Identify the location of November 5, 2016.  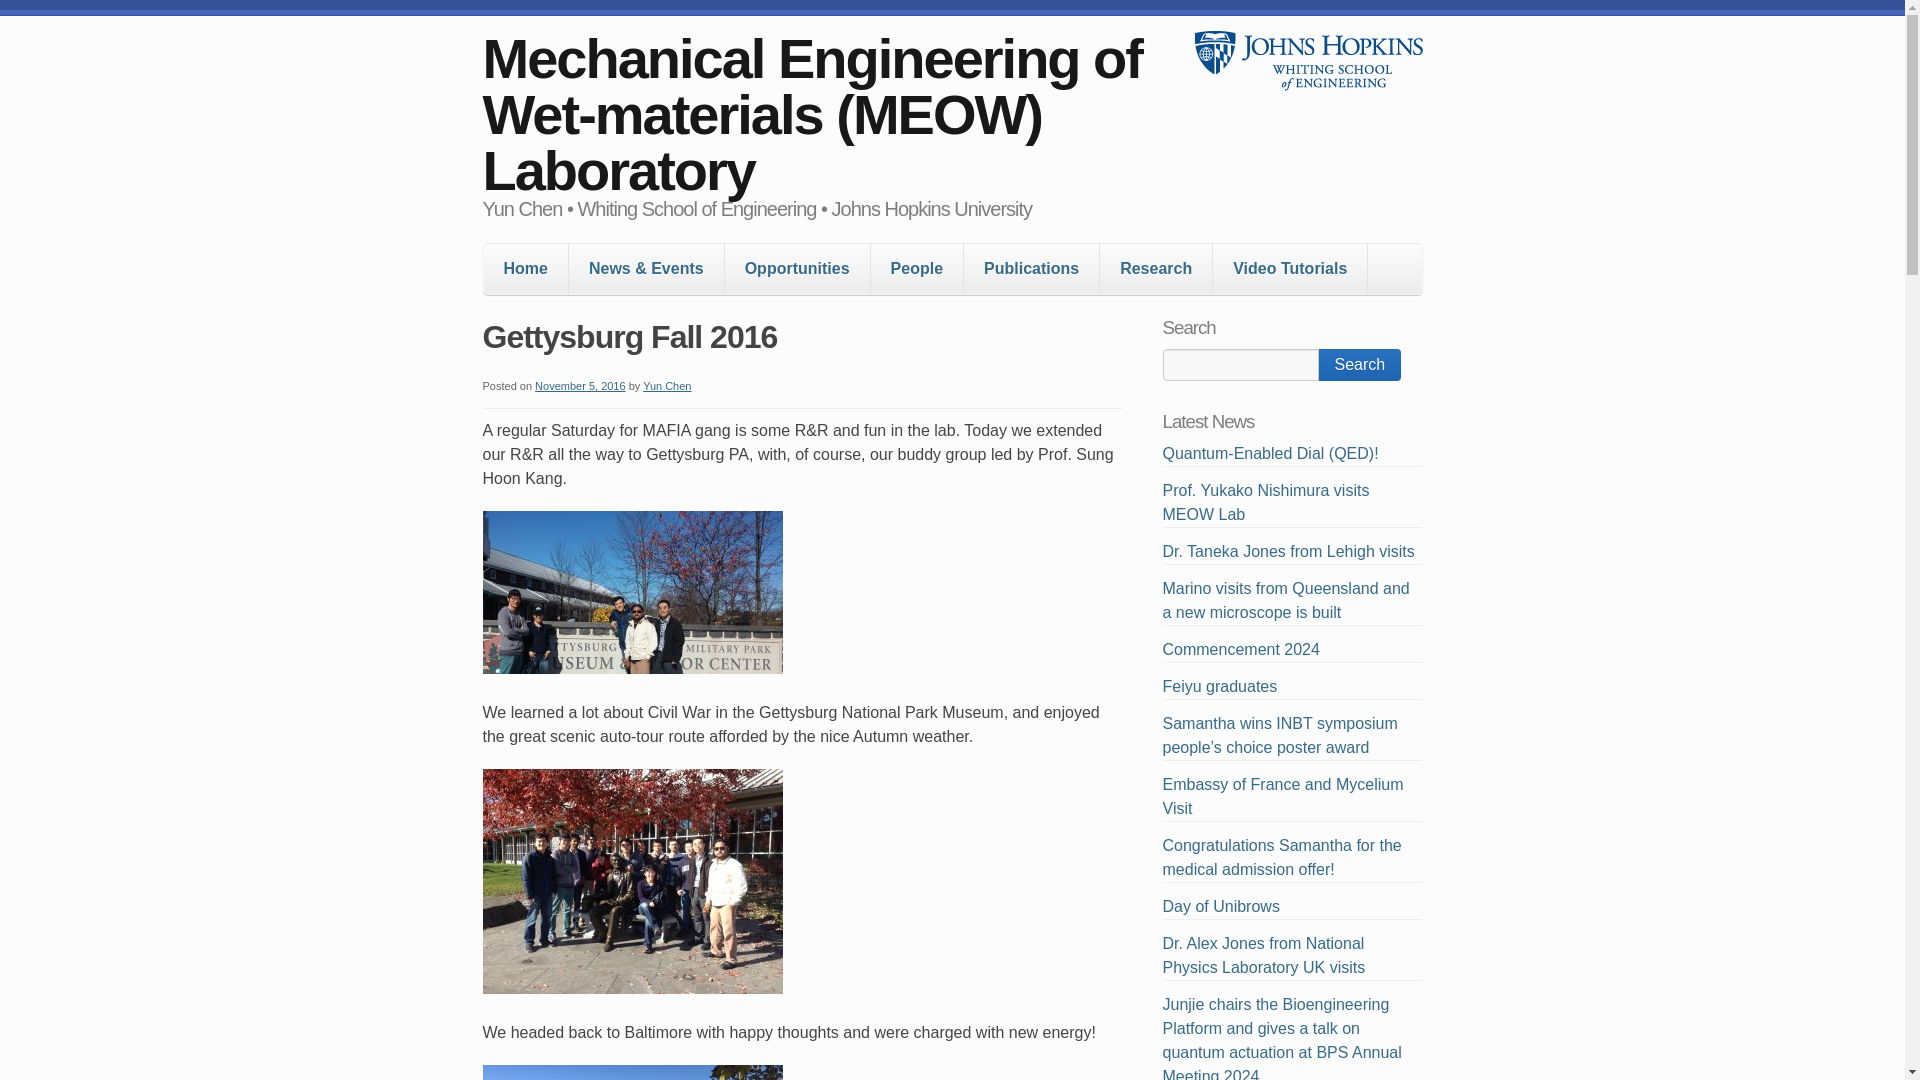
(580, 386).